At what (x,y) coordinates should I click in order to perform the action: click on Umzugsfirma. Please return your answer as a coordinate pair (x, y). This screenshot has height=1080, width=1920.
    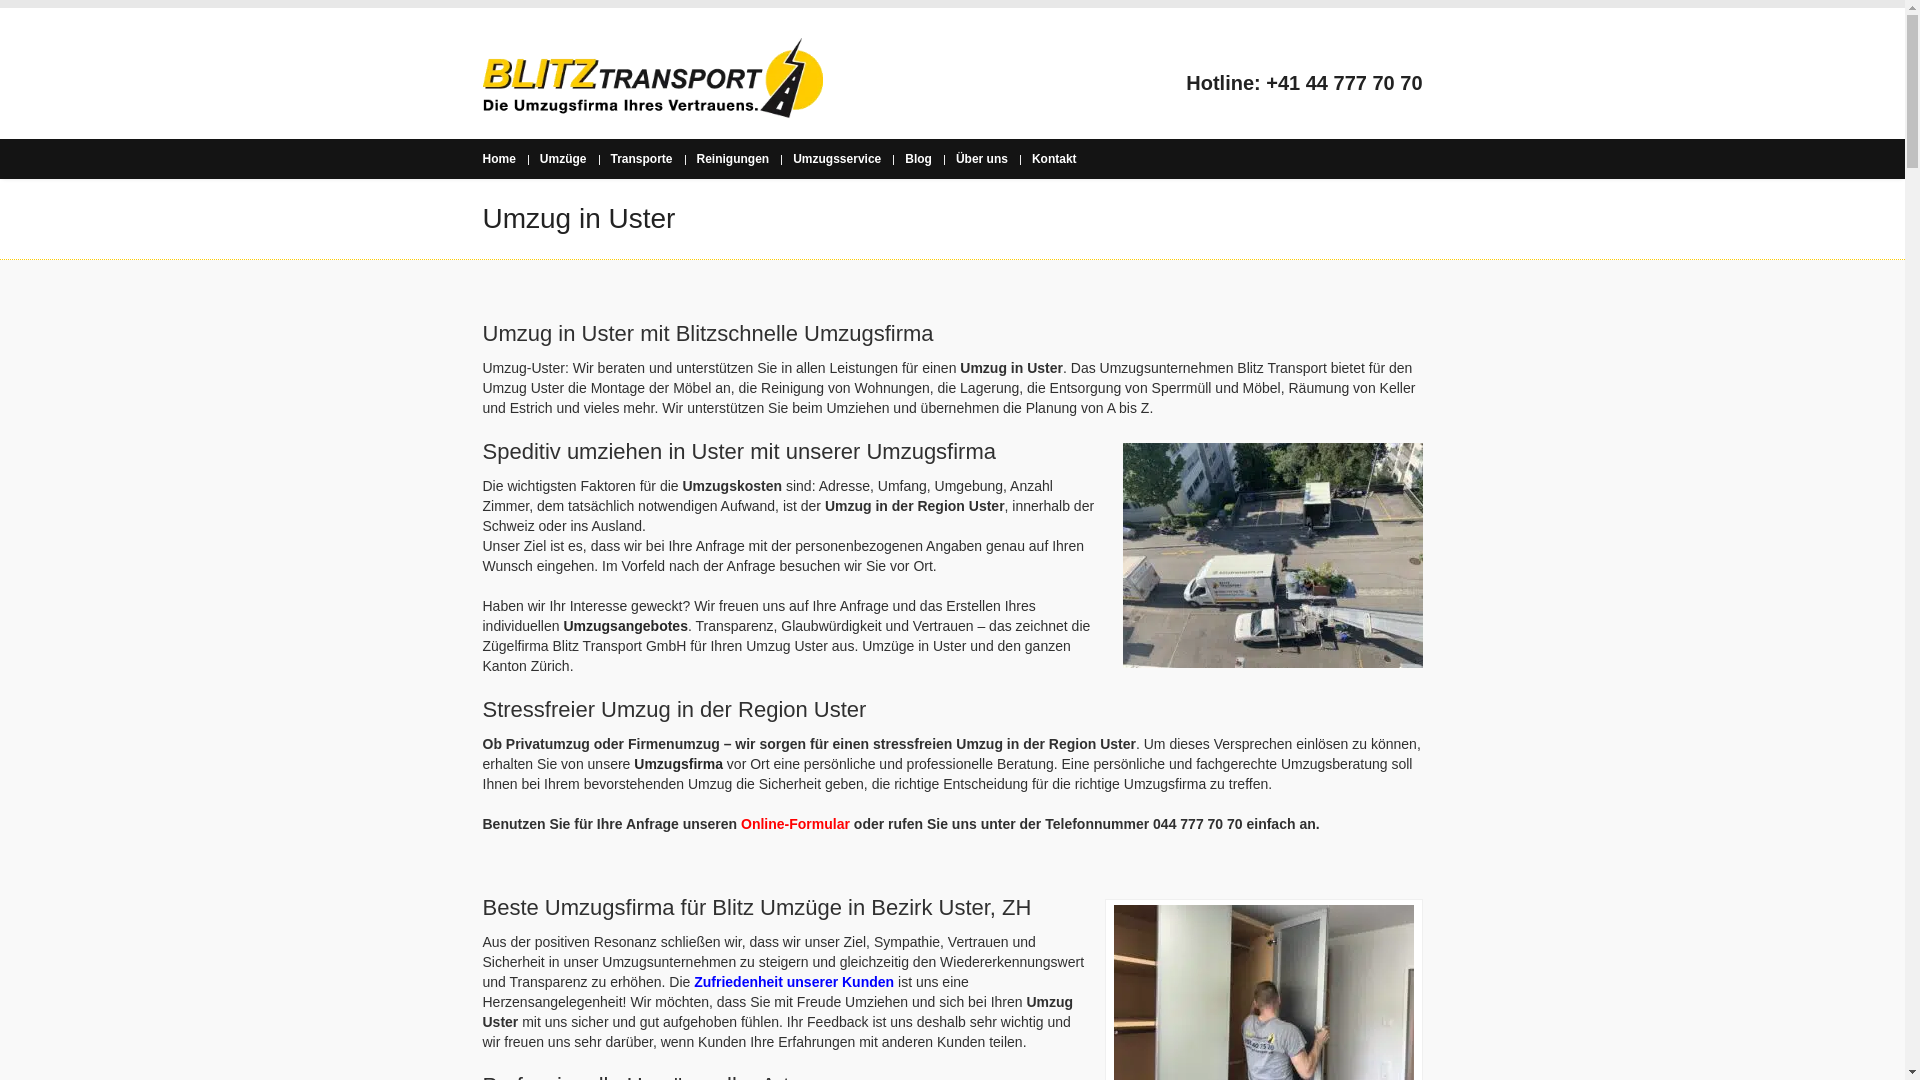
    Looking at the image, I should click on (678, 764).